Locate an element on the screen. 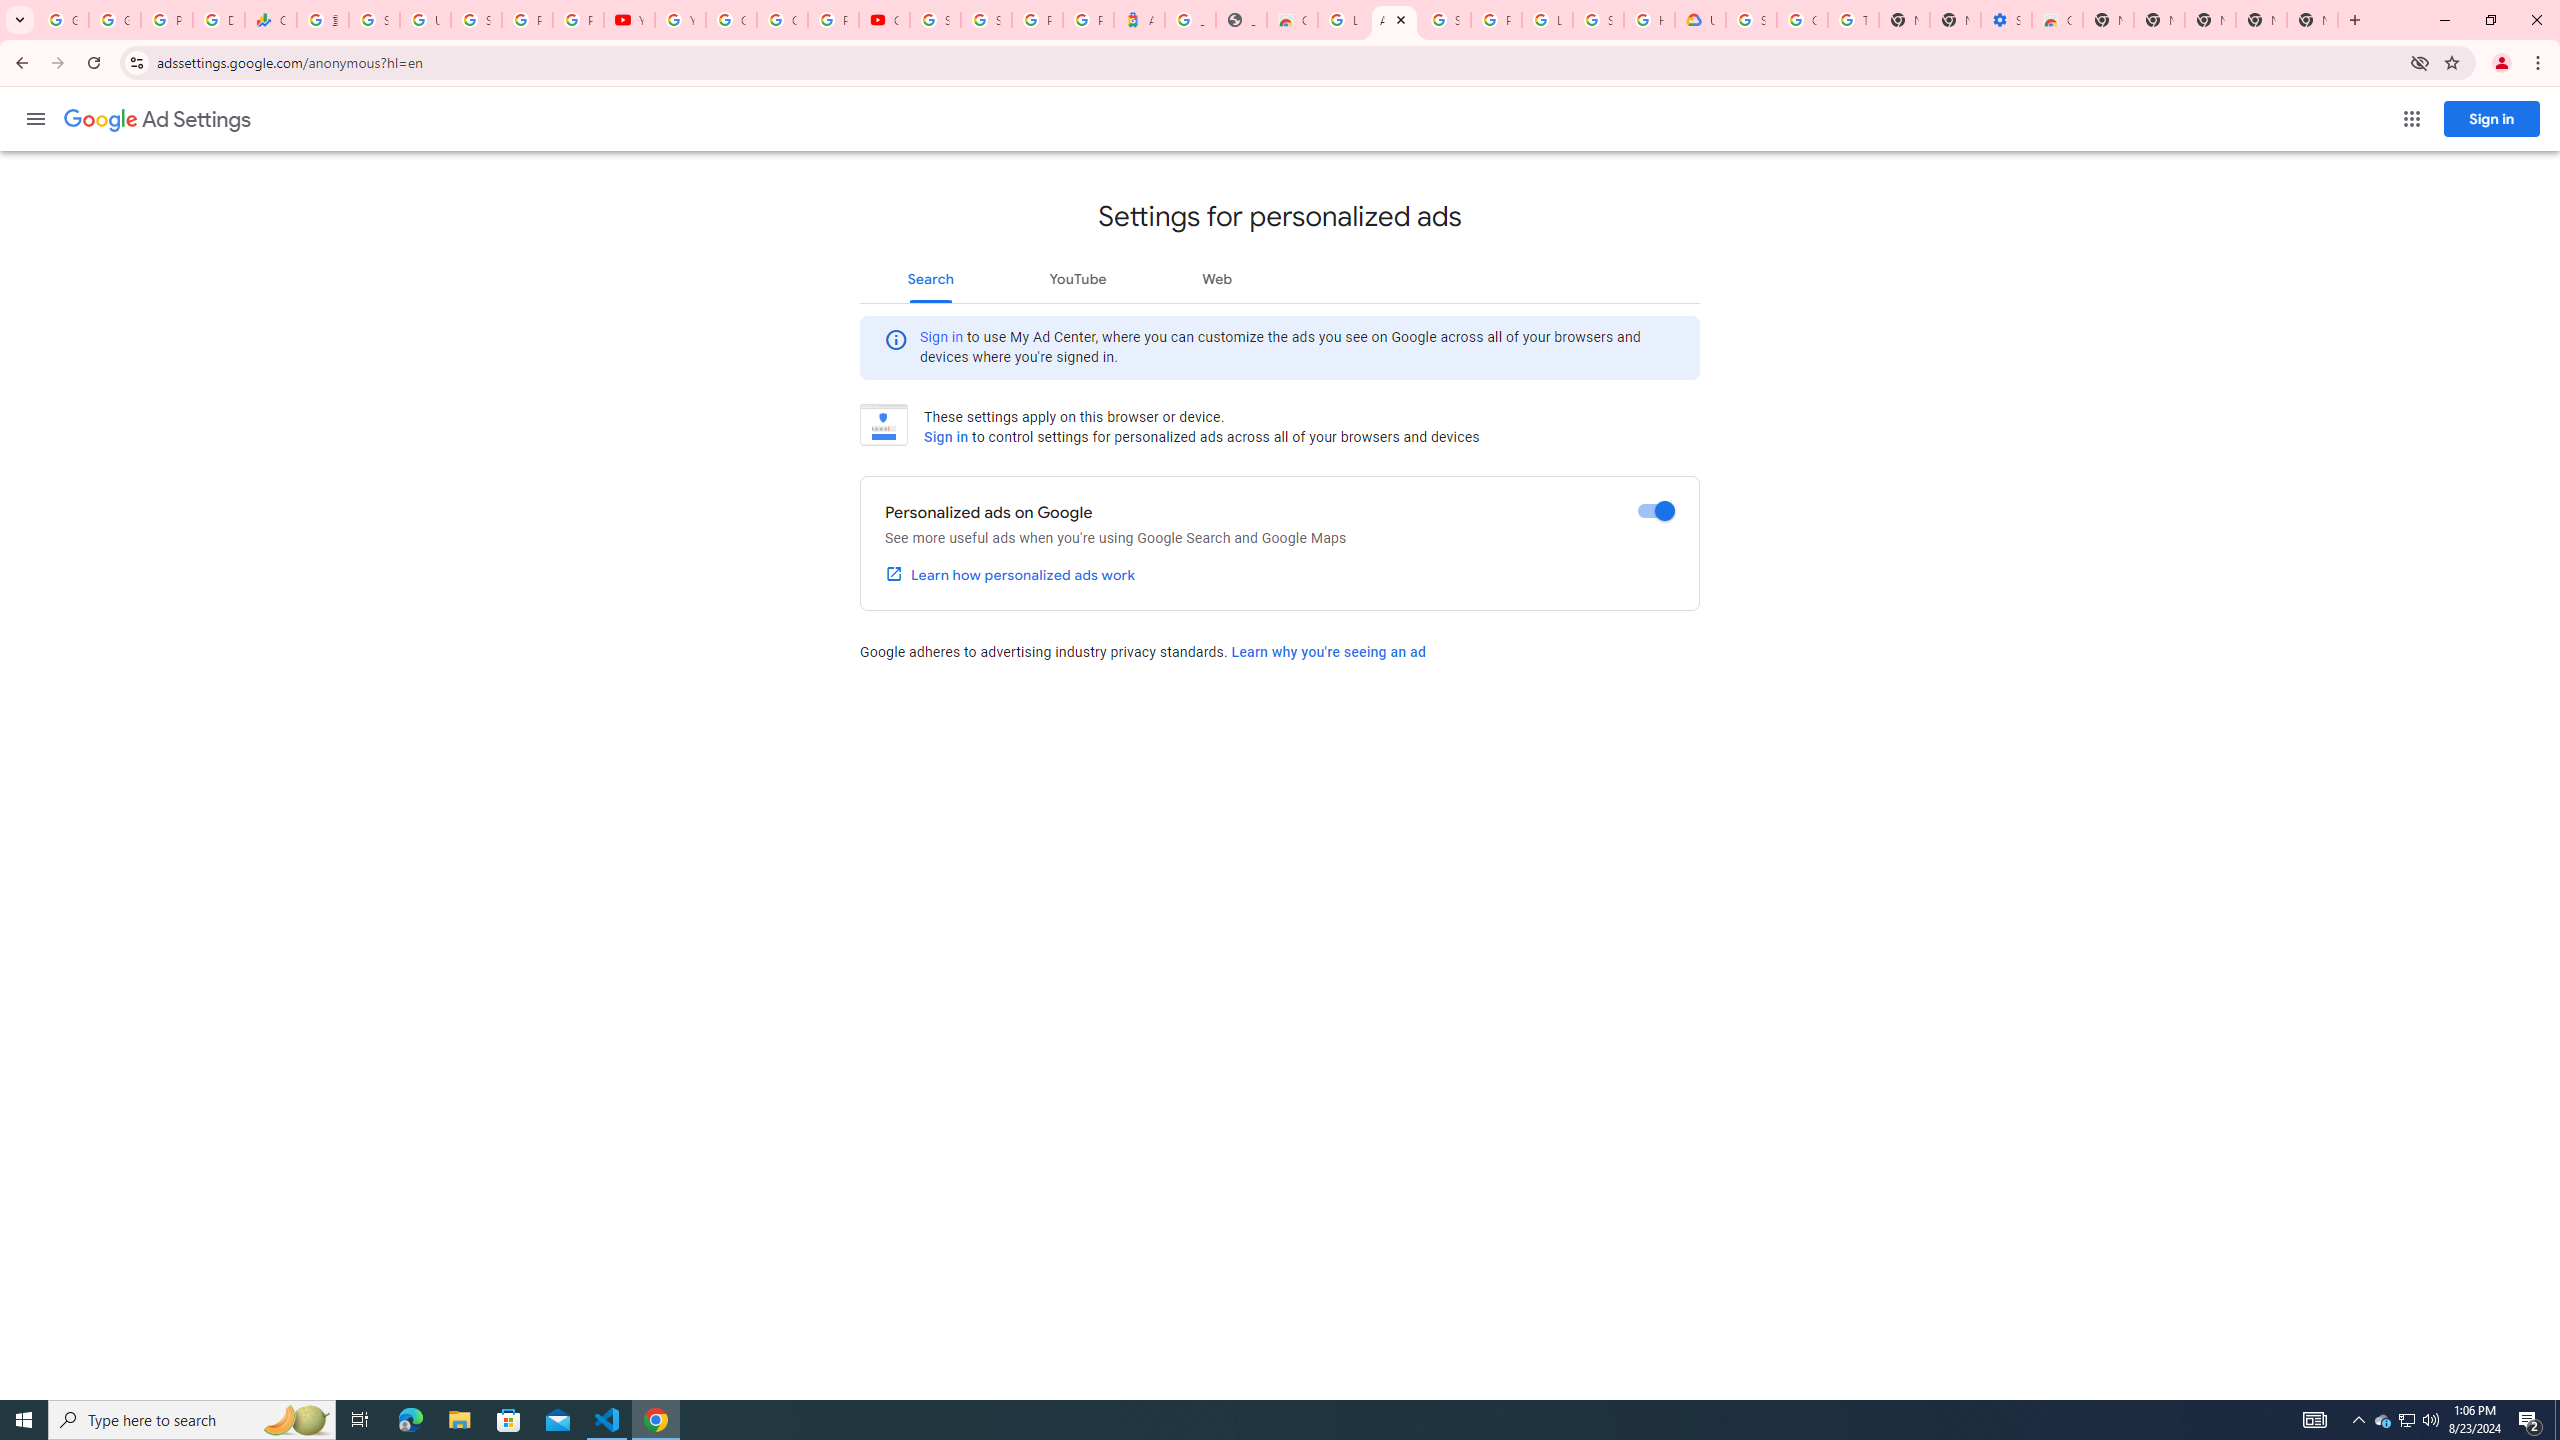 The height and width of the screenshot is (1440, 2560). Personalized ads on Google is located at coordinates (1656, 511).